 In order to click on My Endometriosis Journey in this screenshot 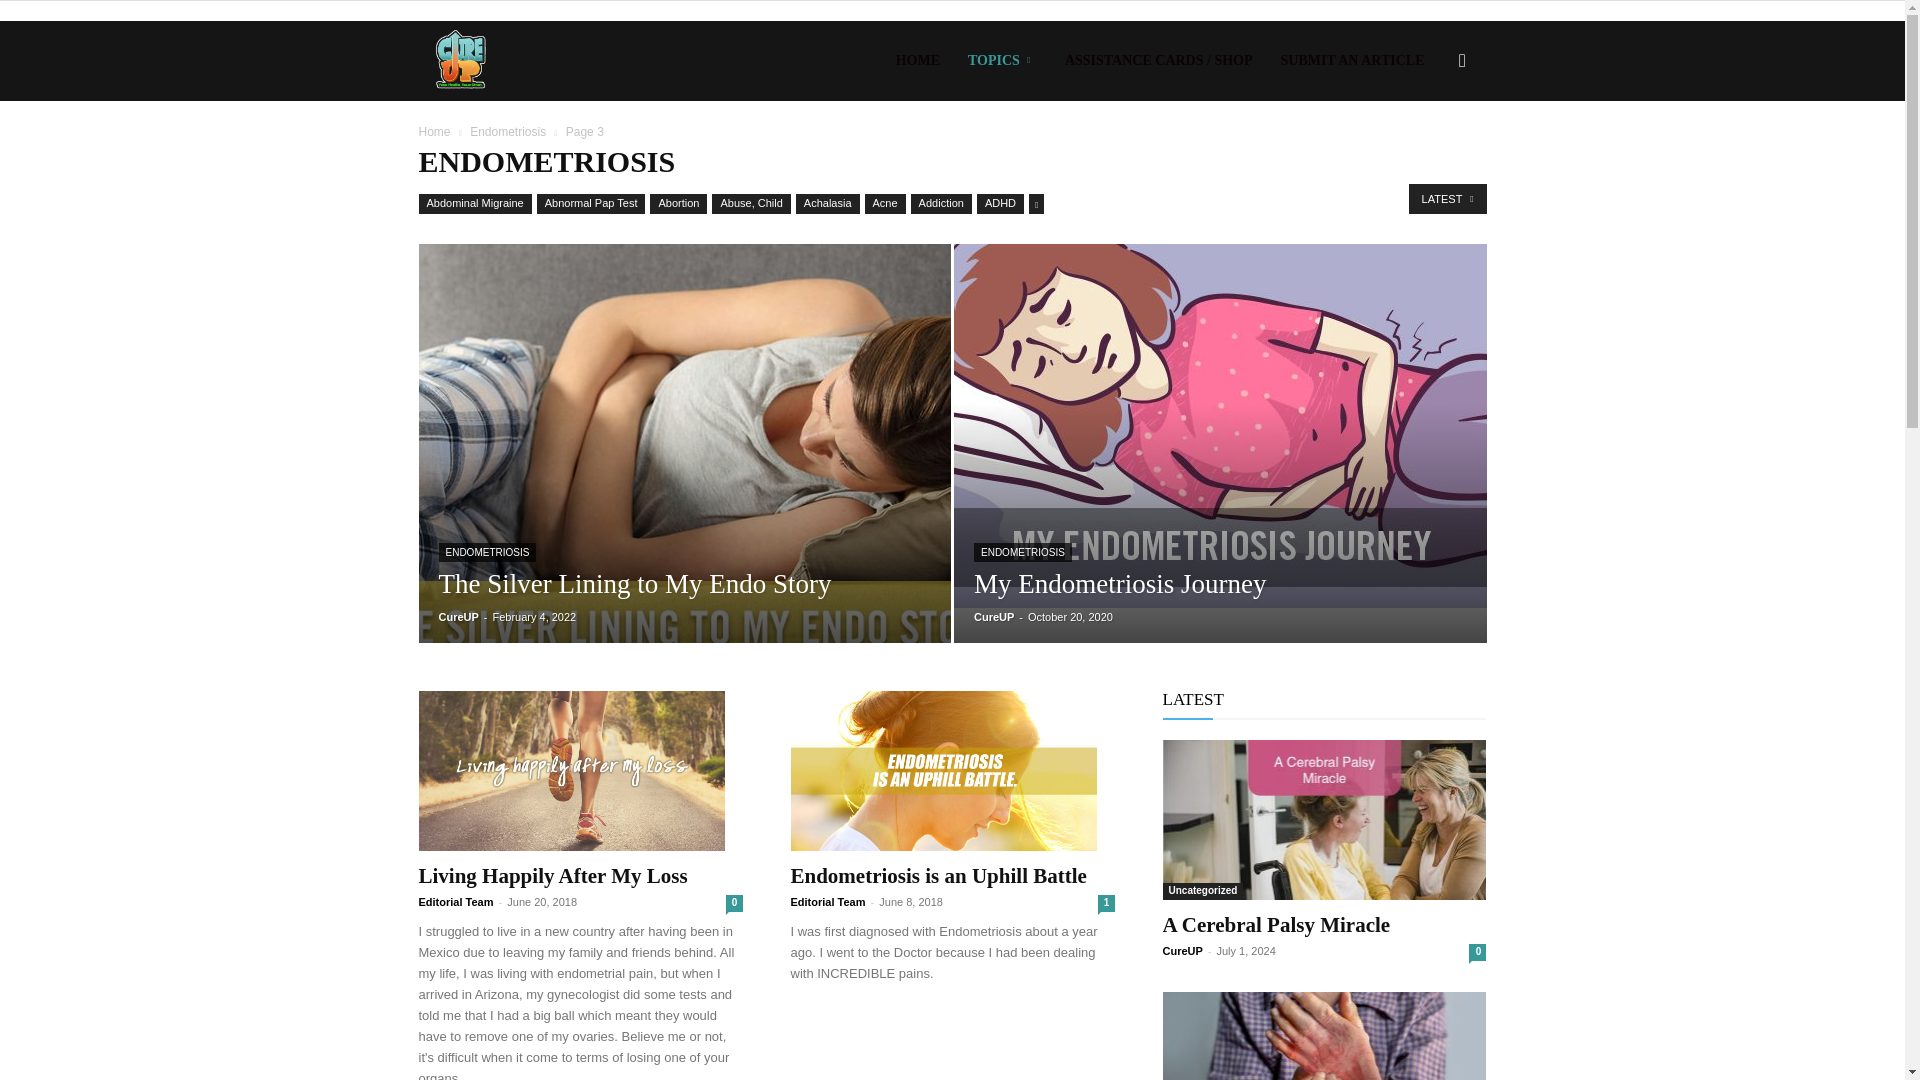, I will do `click(1220, 426)`.